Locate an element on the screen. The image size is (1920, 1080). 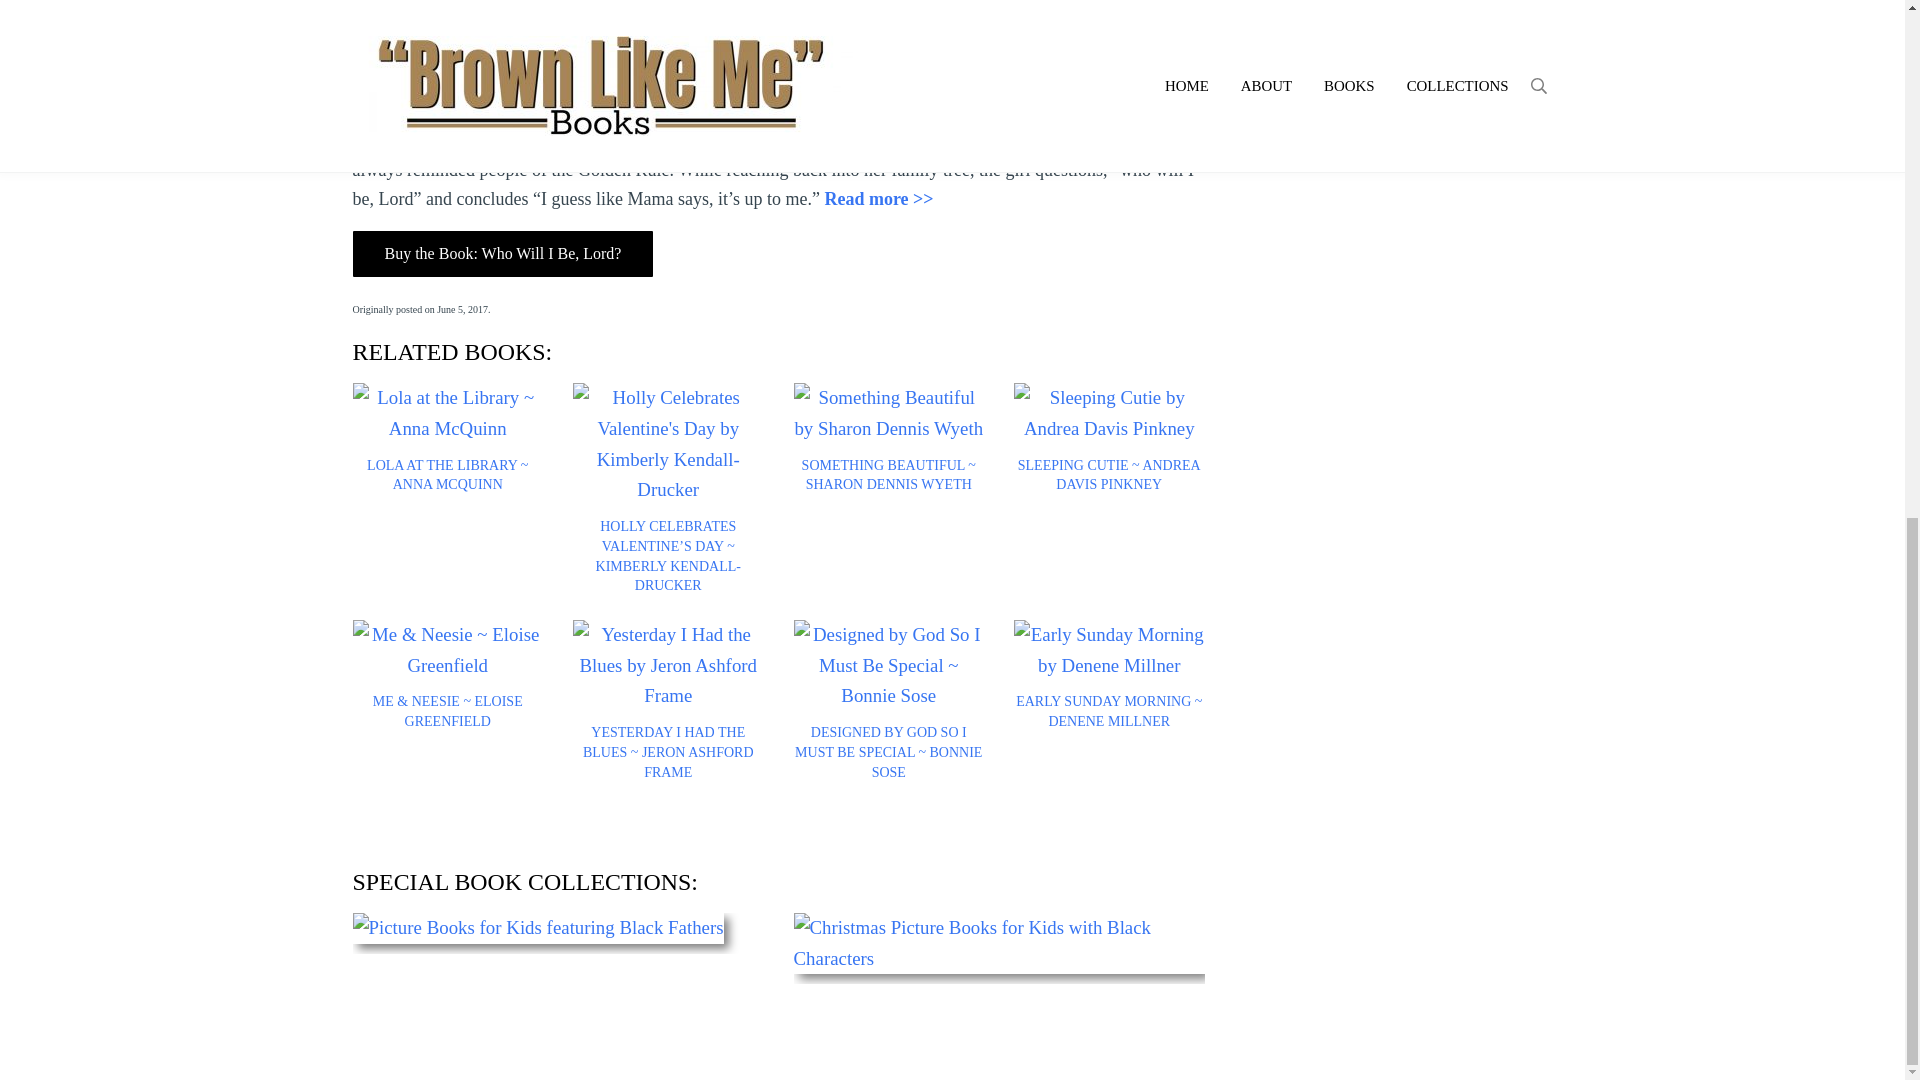
Buy the Book: Who Will I Be, Lord? is located at coordinates (502, 254).